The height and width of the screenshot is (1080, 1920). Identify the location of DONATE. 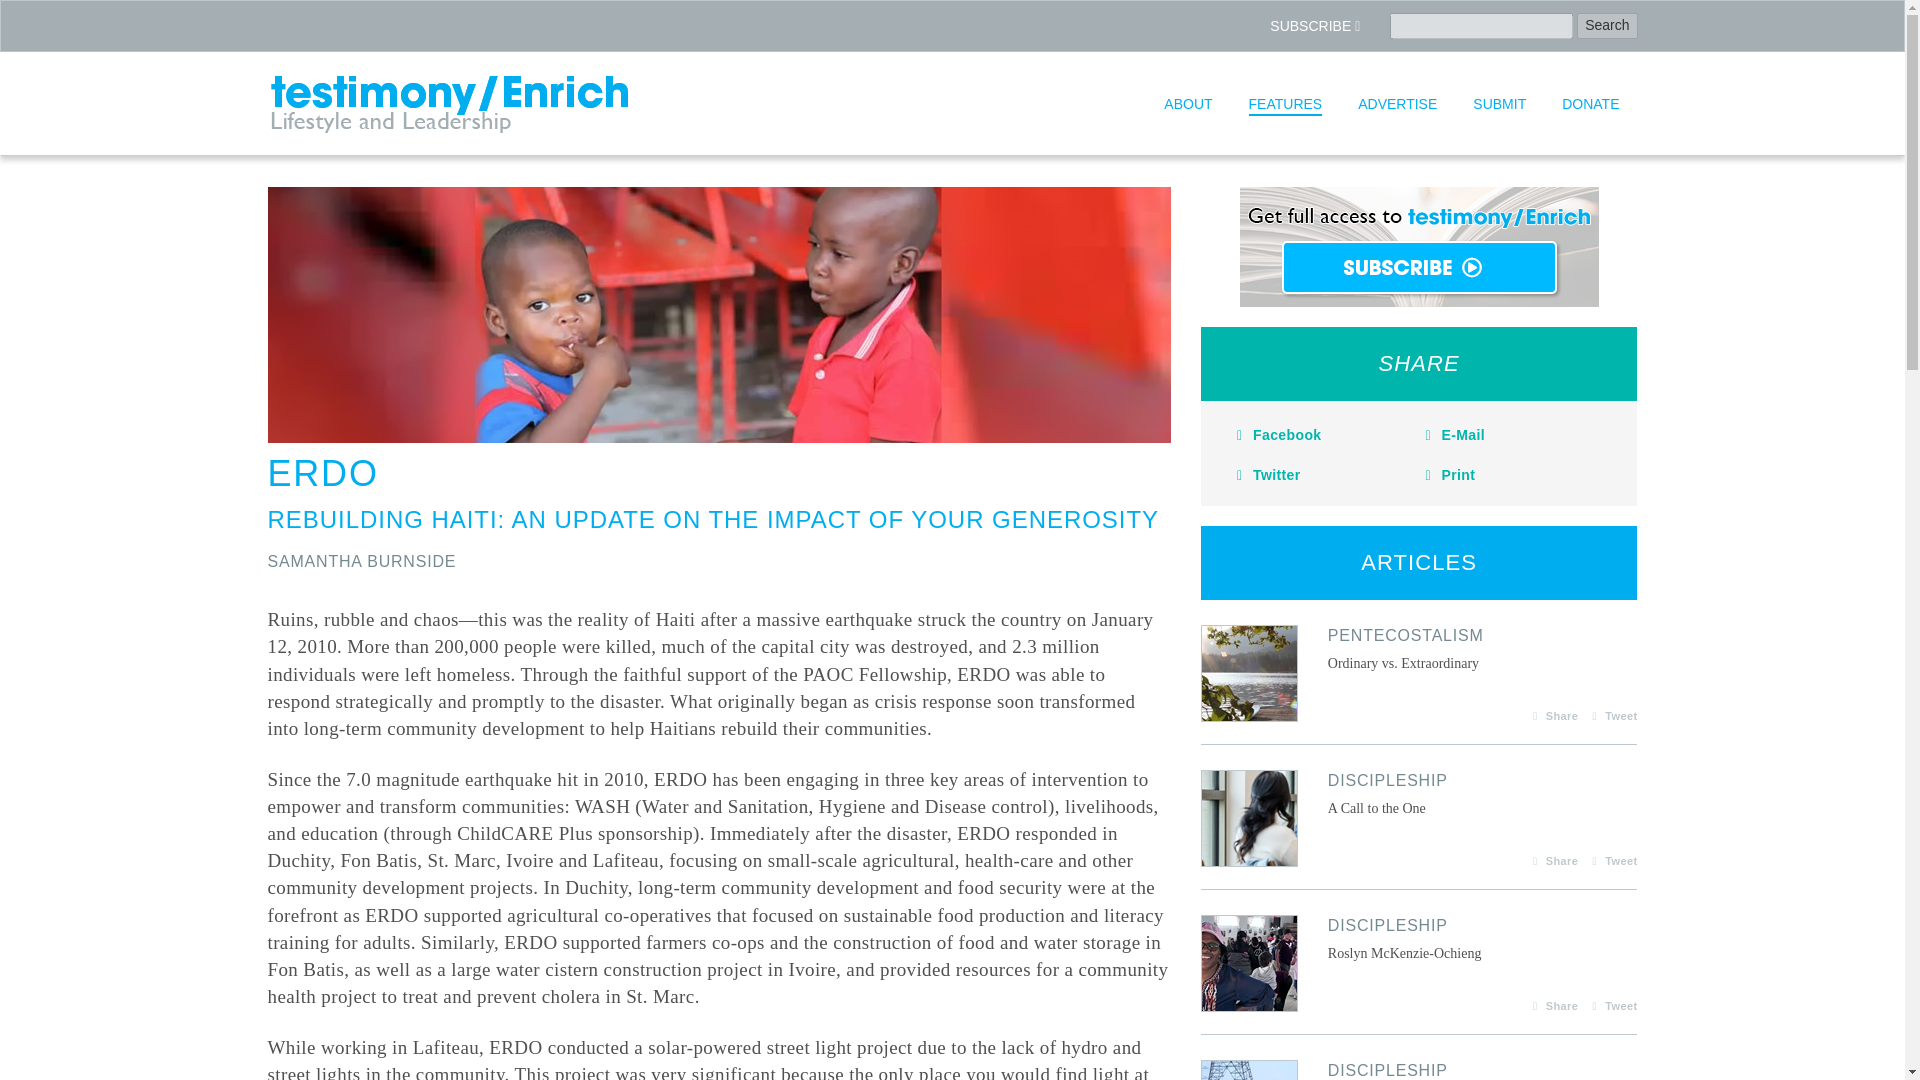
(1610, 716).